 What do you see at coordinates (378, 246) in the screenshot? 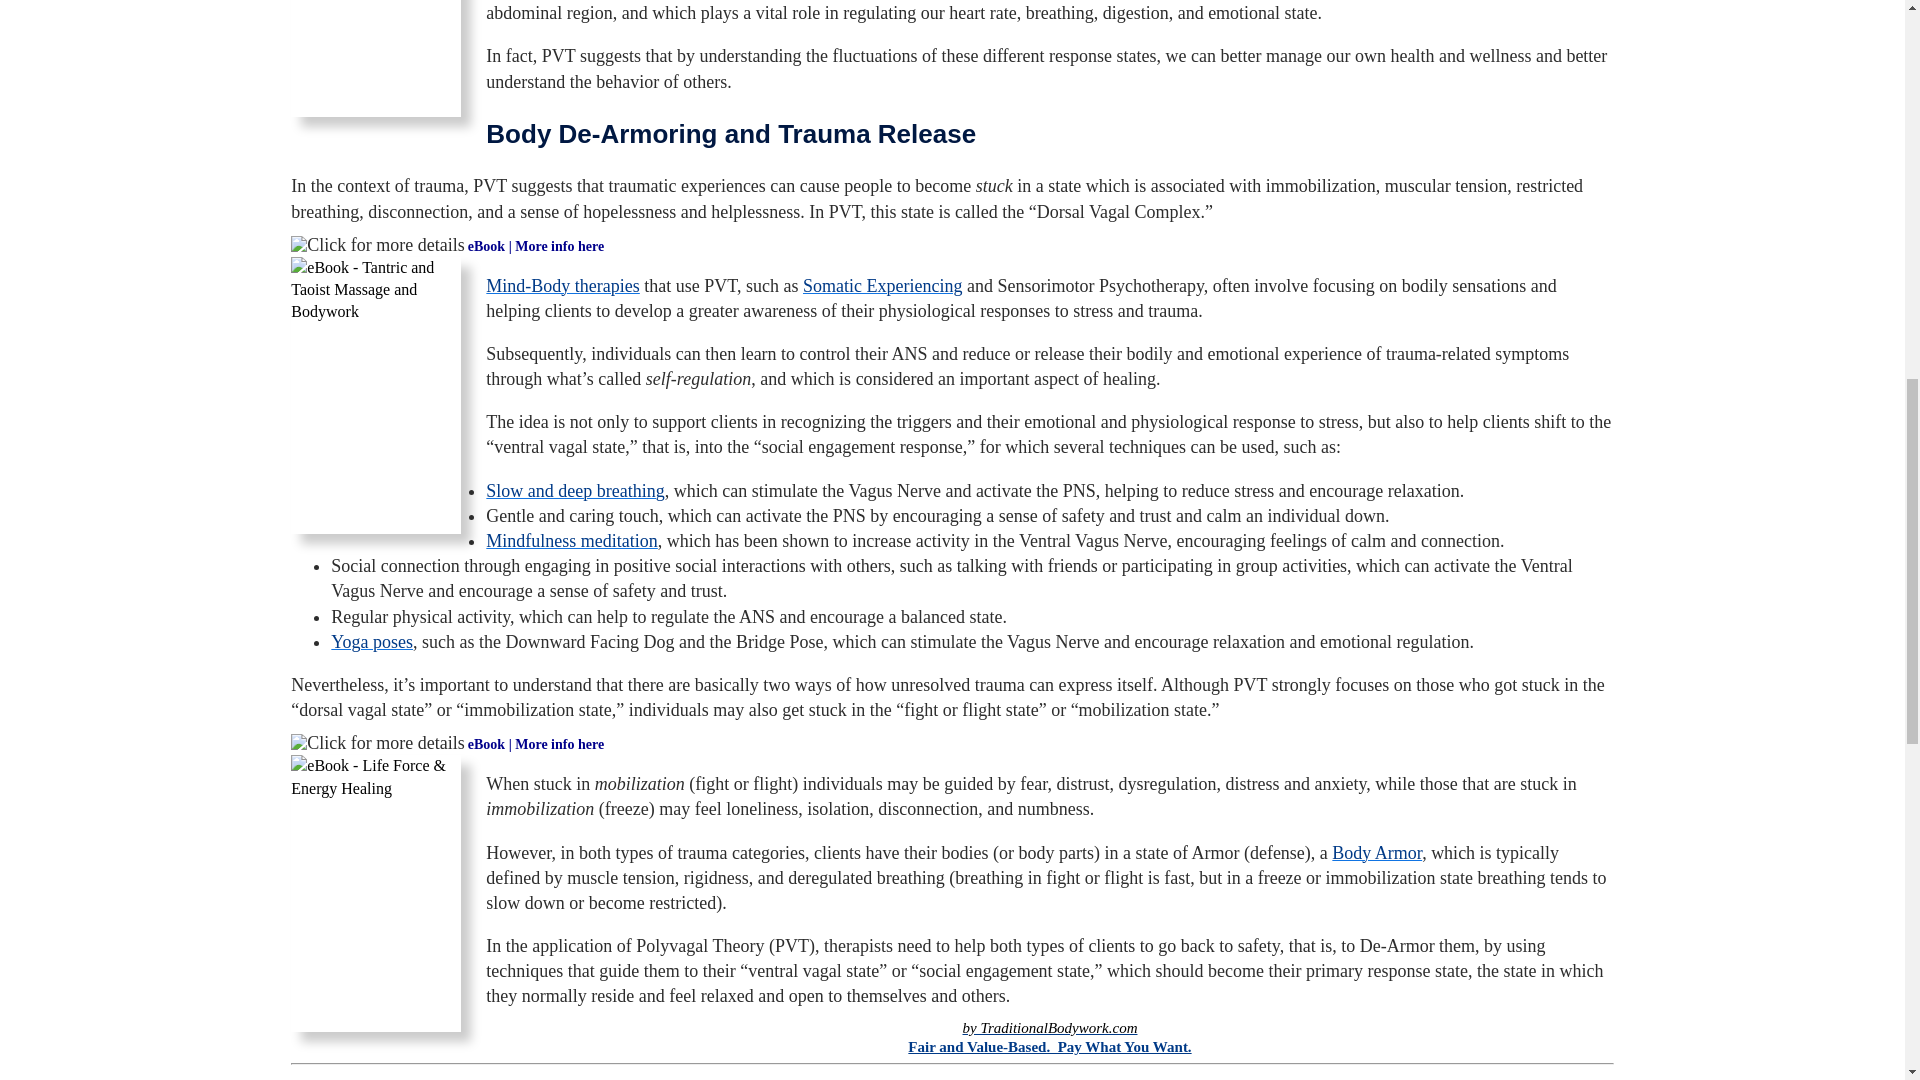
I see `Click for more details` at bounding box center [378, 246].